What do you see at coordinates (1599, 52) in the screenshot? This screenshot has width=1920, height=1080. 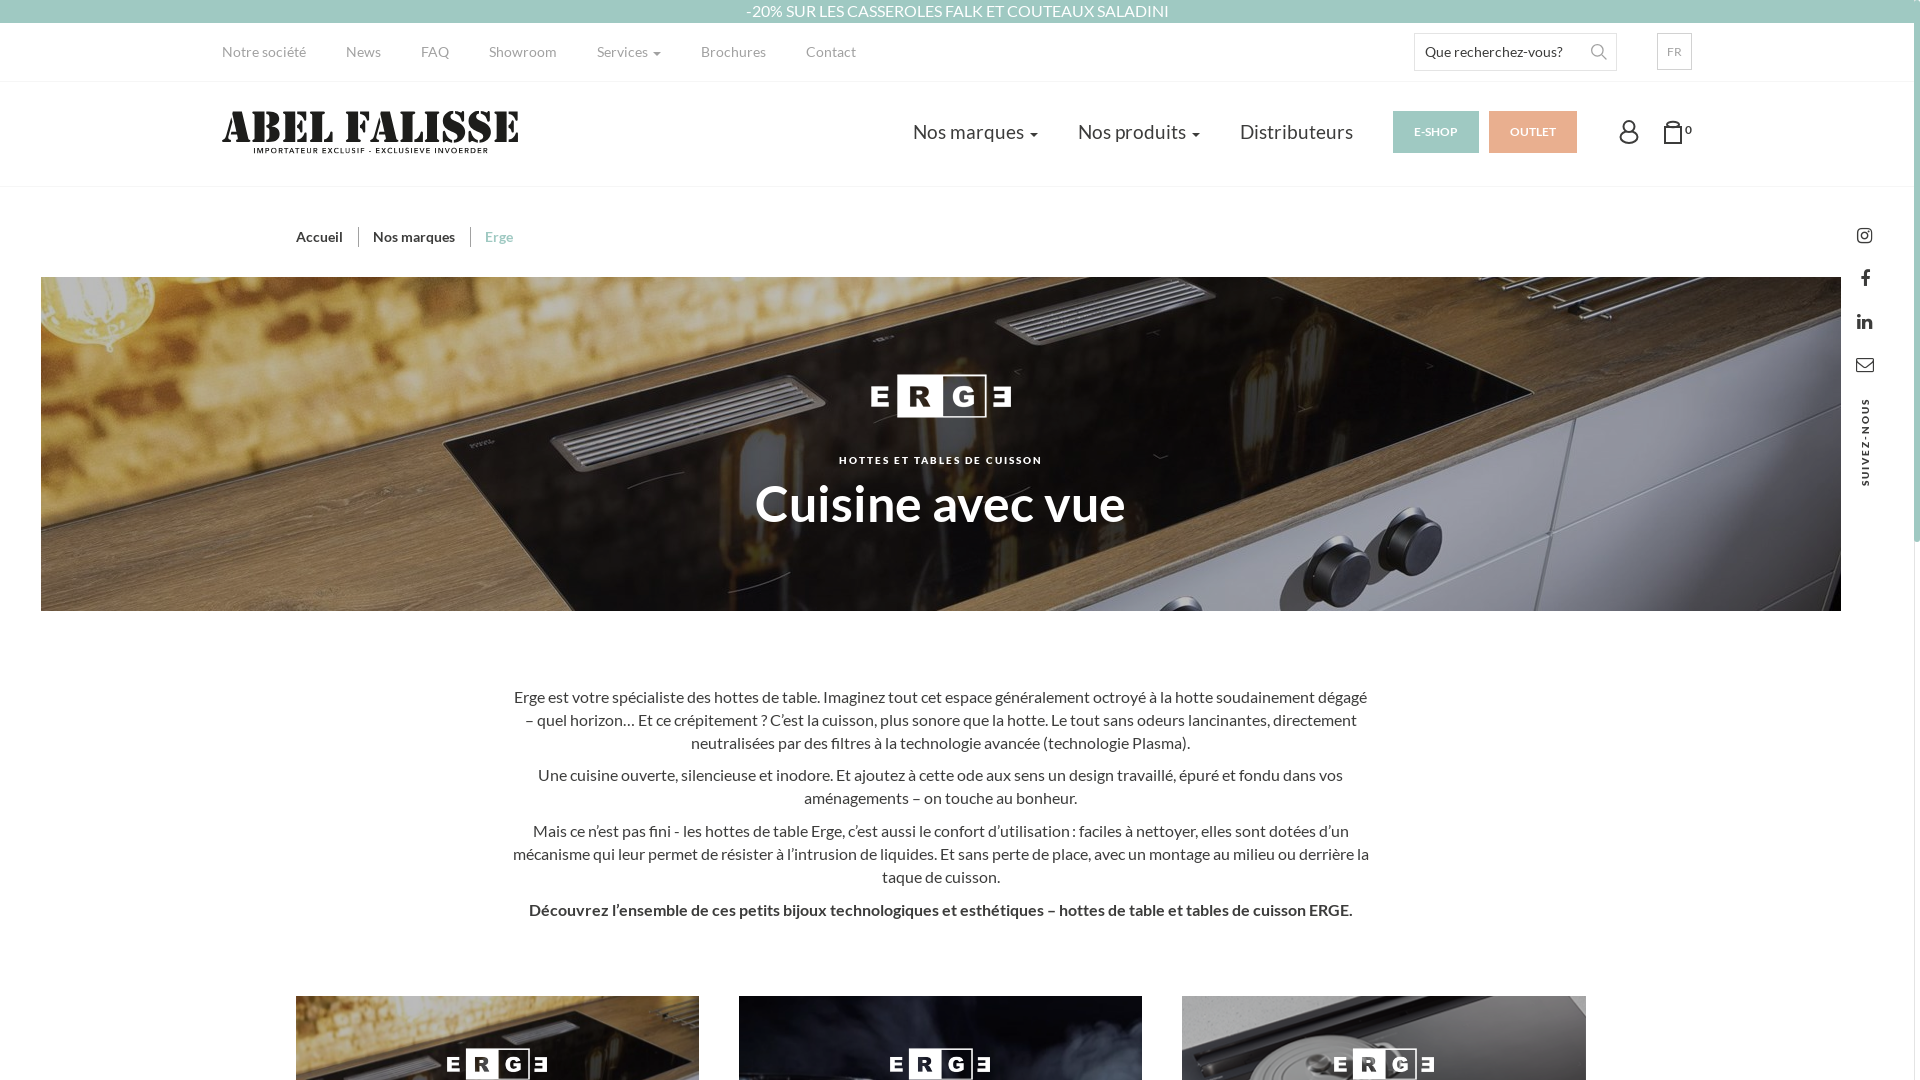 I see `OK` at bounding box center [1599, 52].